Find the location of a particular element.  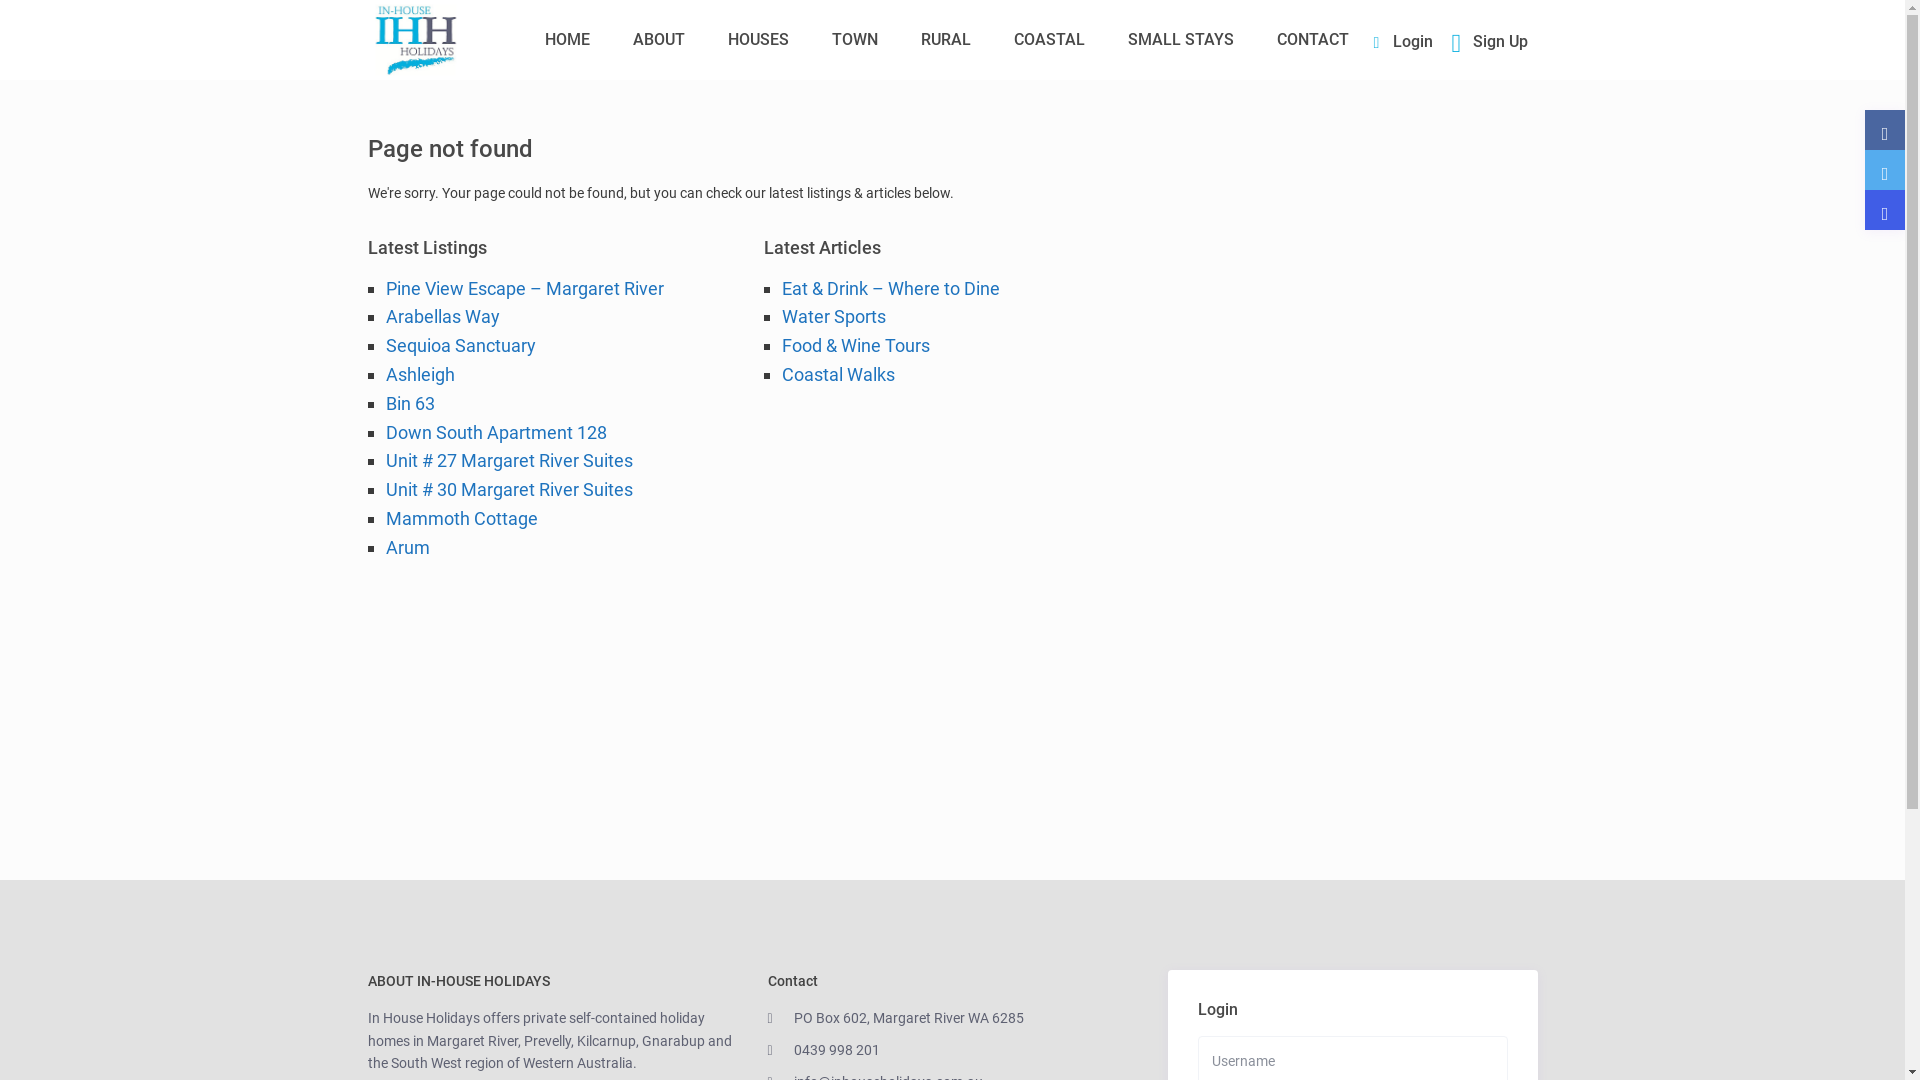

Unit # 30 Margaret River Suites is located at coordinates (510, 490).